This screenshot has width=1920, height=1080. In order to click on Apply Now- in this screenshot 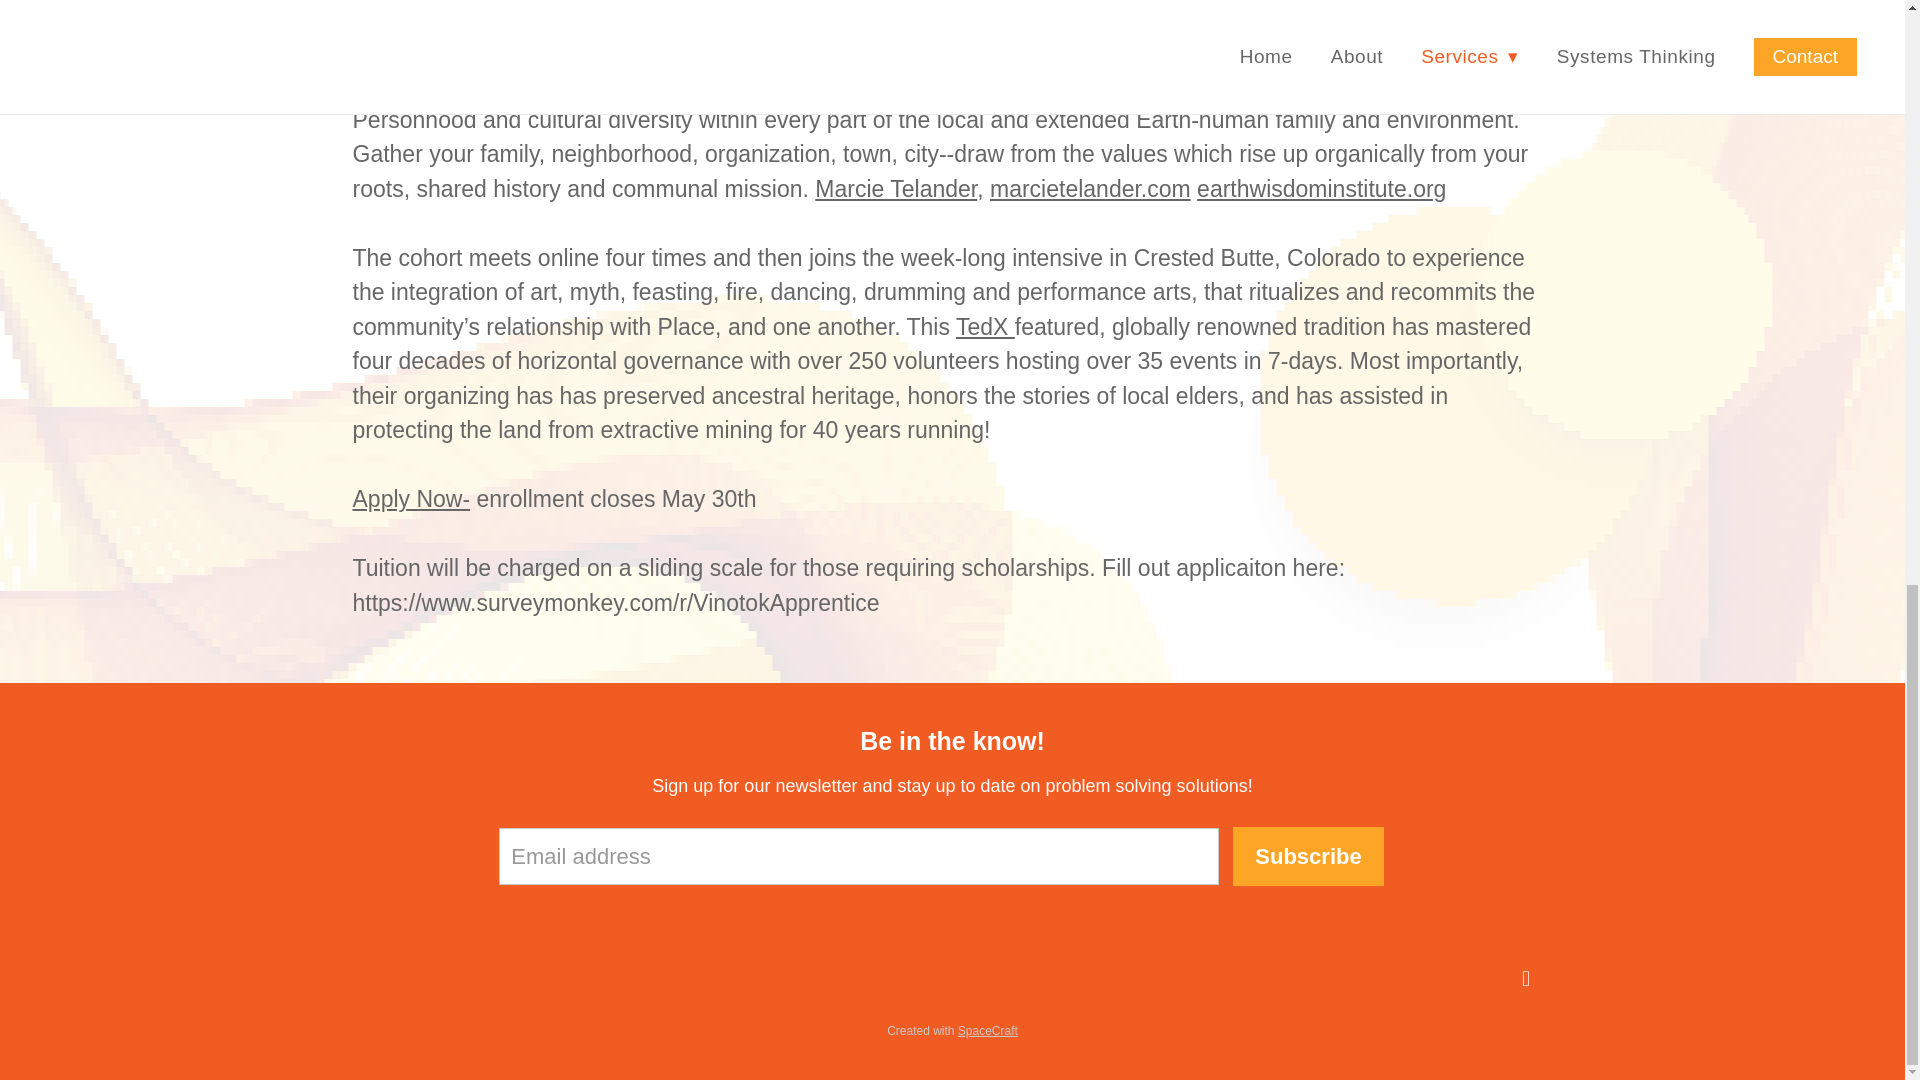, I will do `click(410, 498)`.